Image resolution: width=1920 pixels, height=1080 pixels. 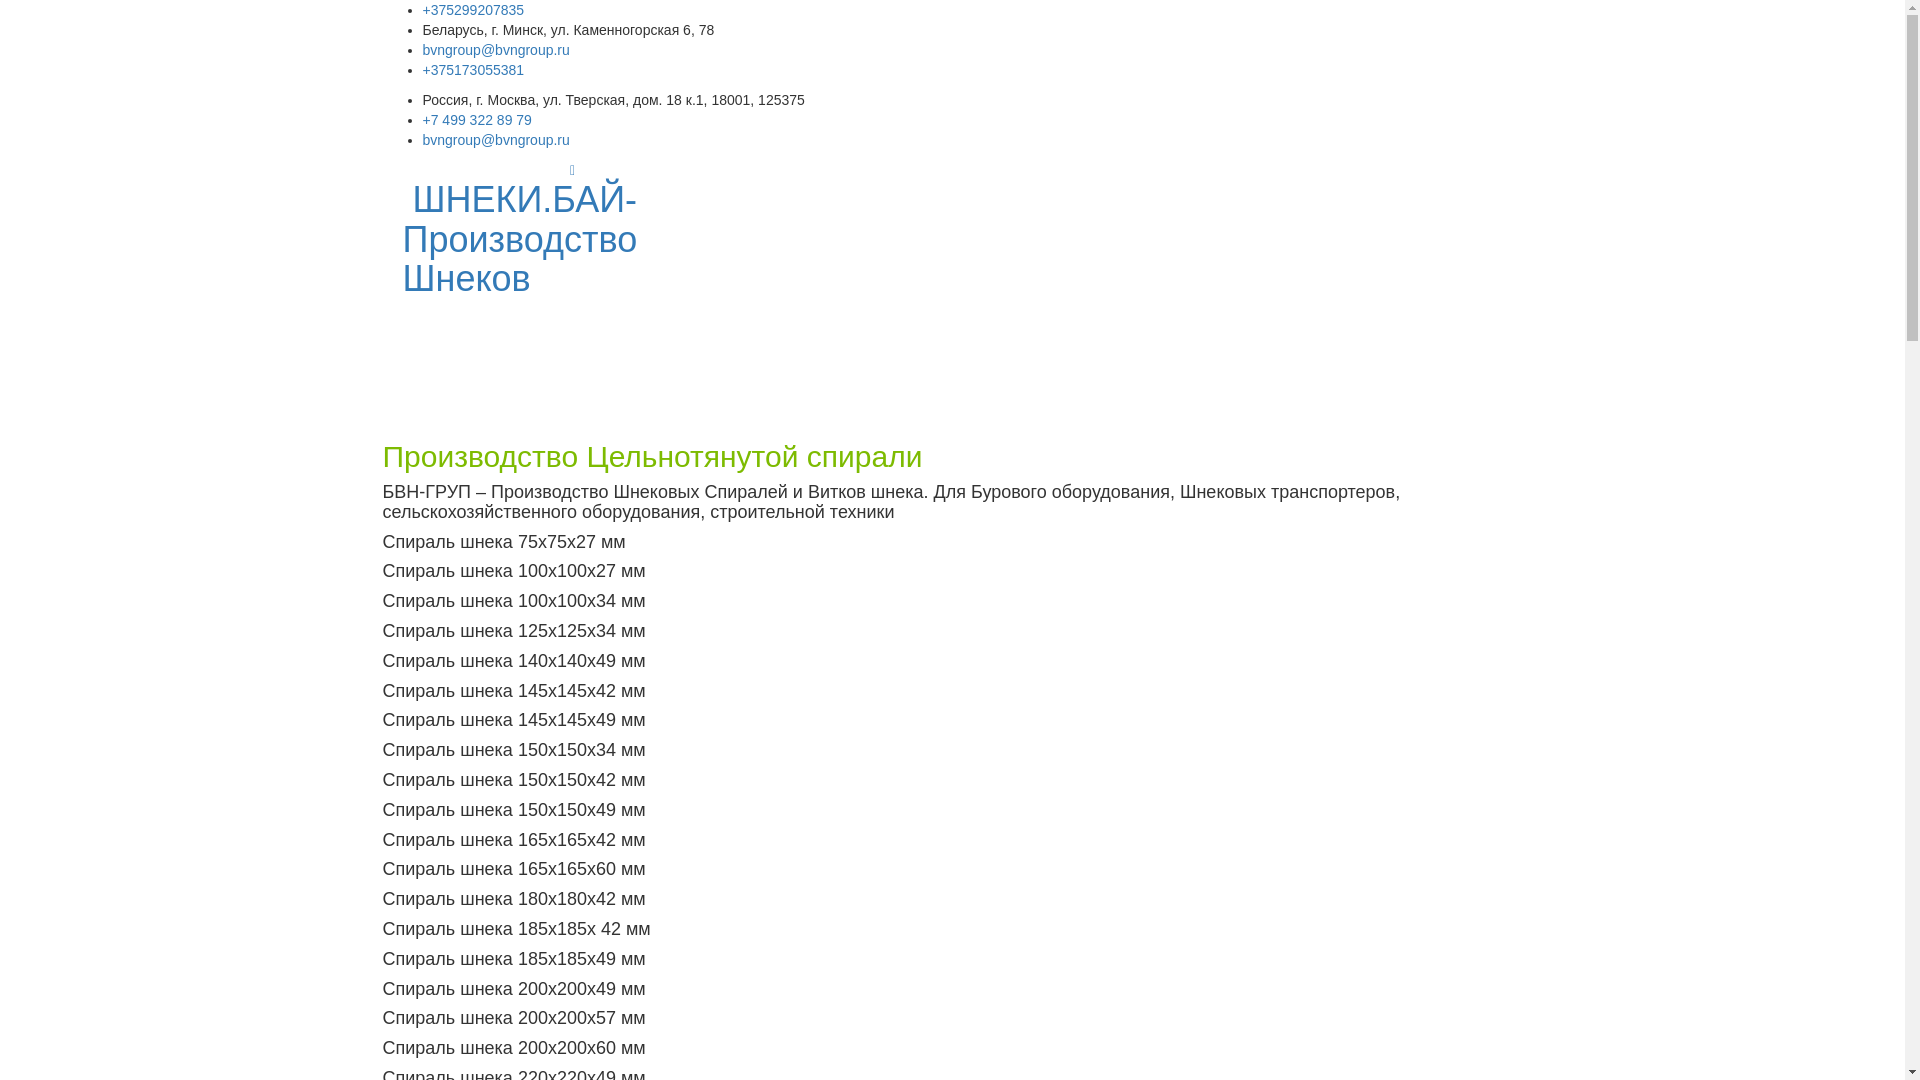 I want to click on +7 499 322 89 79, so click(x=476, y=120).